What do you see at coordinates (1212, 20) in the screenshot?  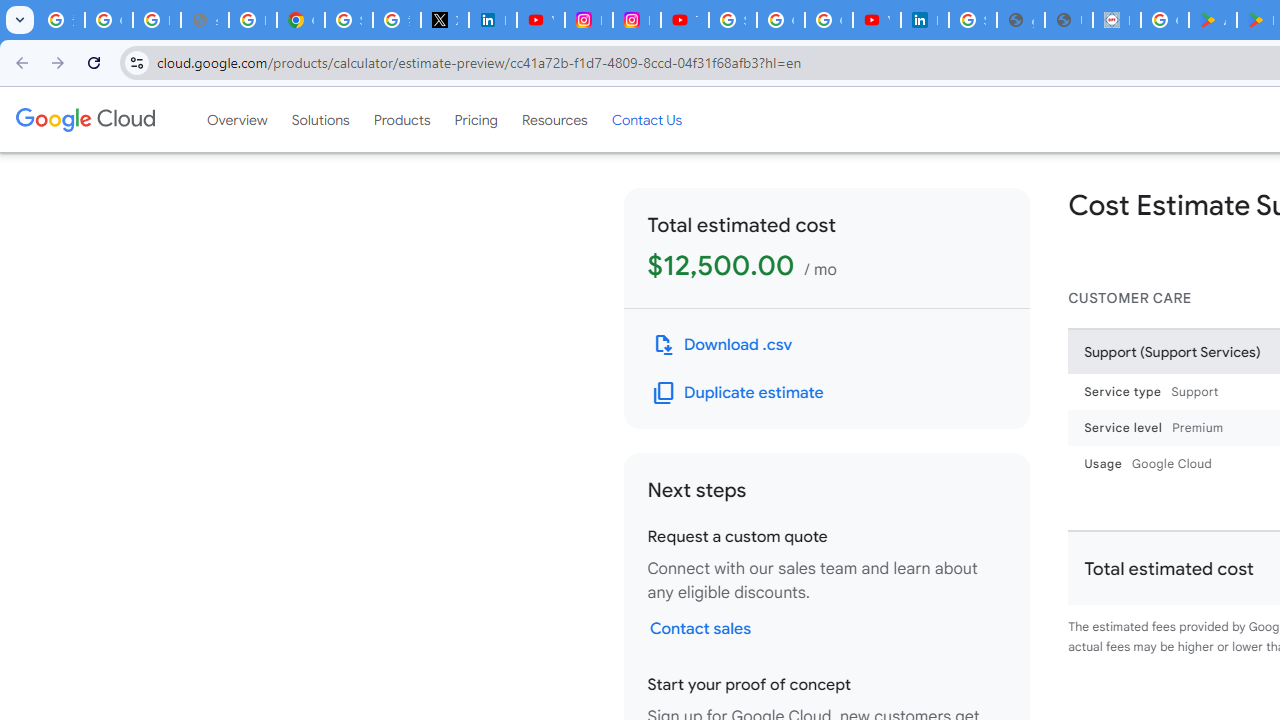 I see `Android Apps on Google Play` at bounding box center [1212, 20].